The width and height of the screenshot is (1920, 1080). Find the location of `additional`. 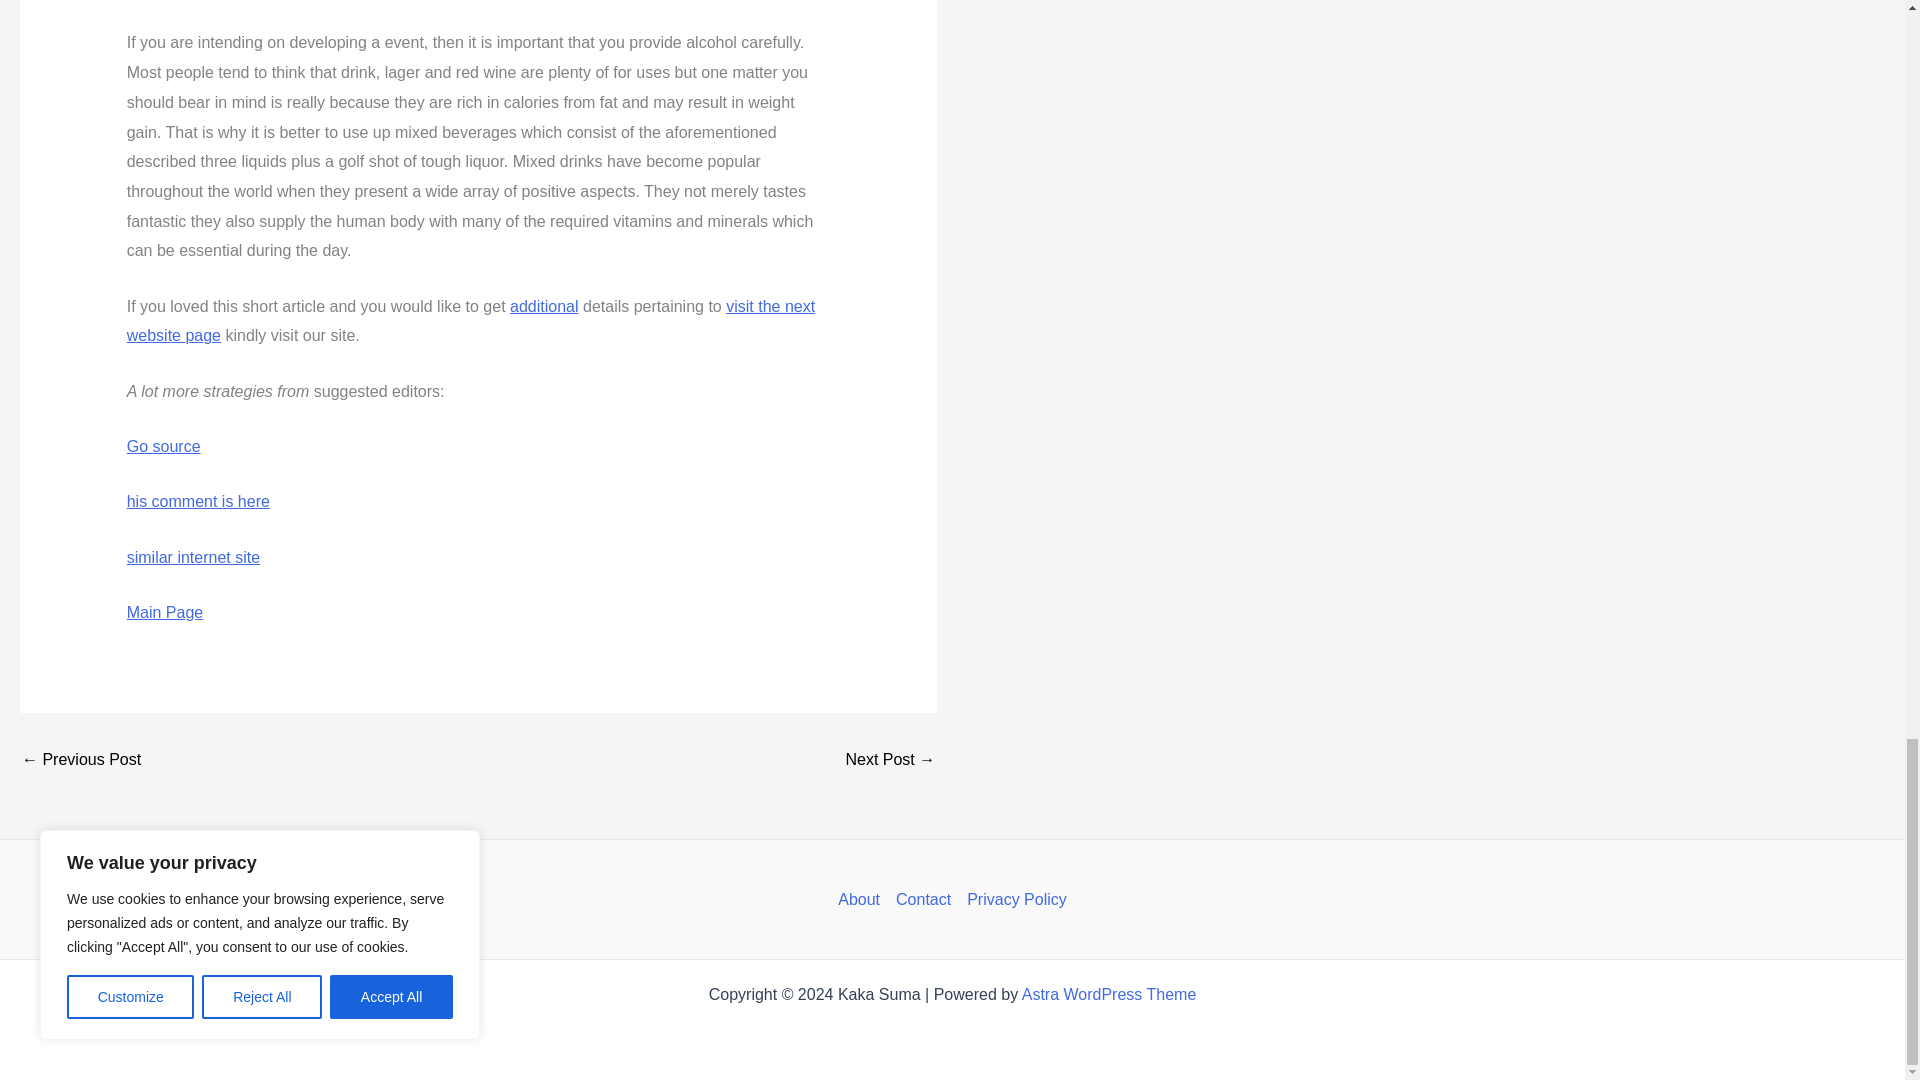

additional is located at coordinates (544, 306).